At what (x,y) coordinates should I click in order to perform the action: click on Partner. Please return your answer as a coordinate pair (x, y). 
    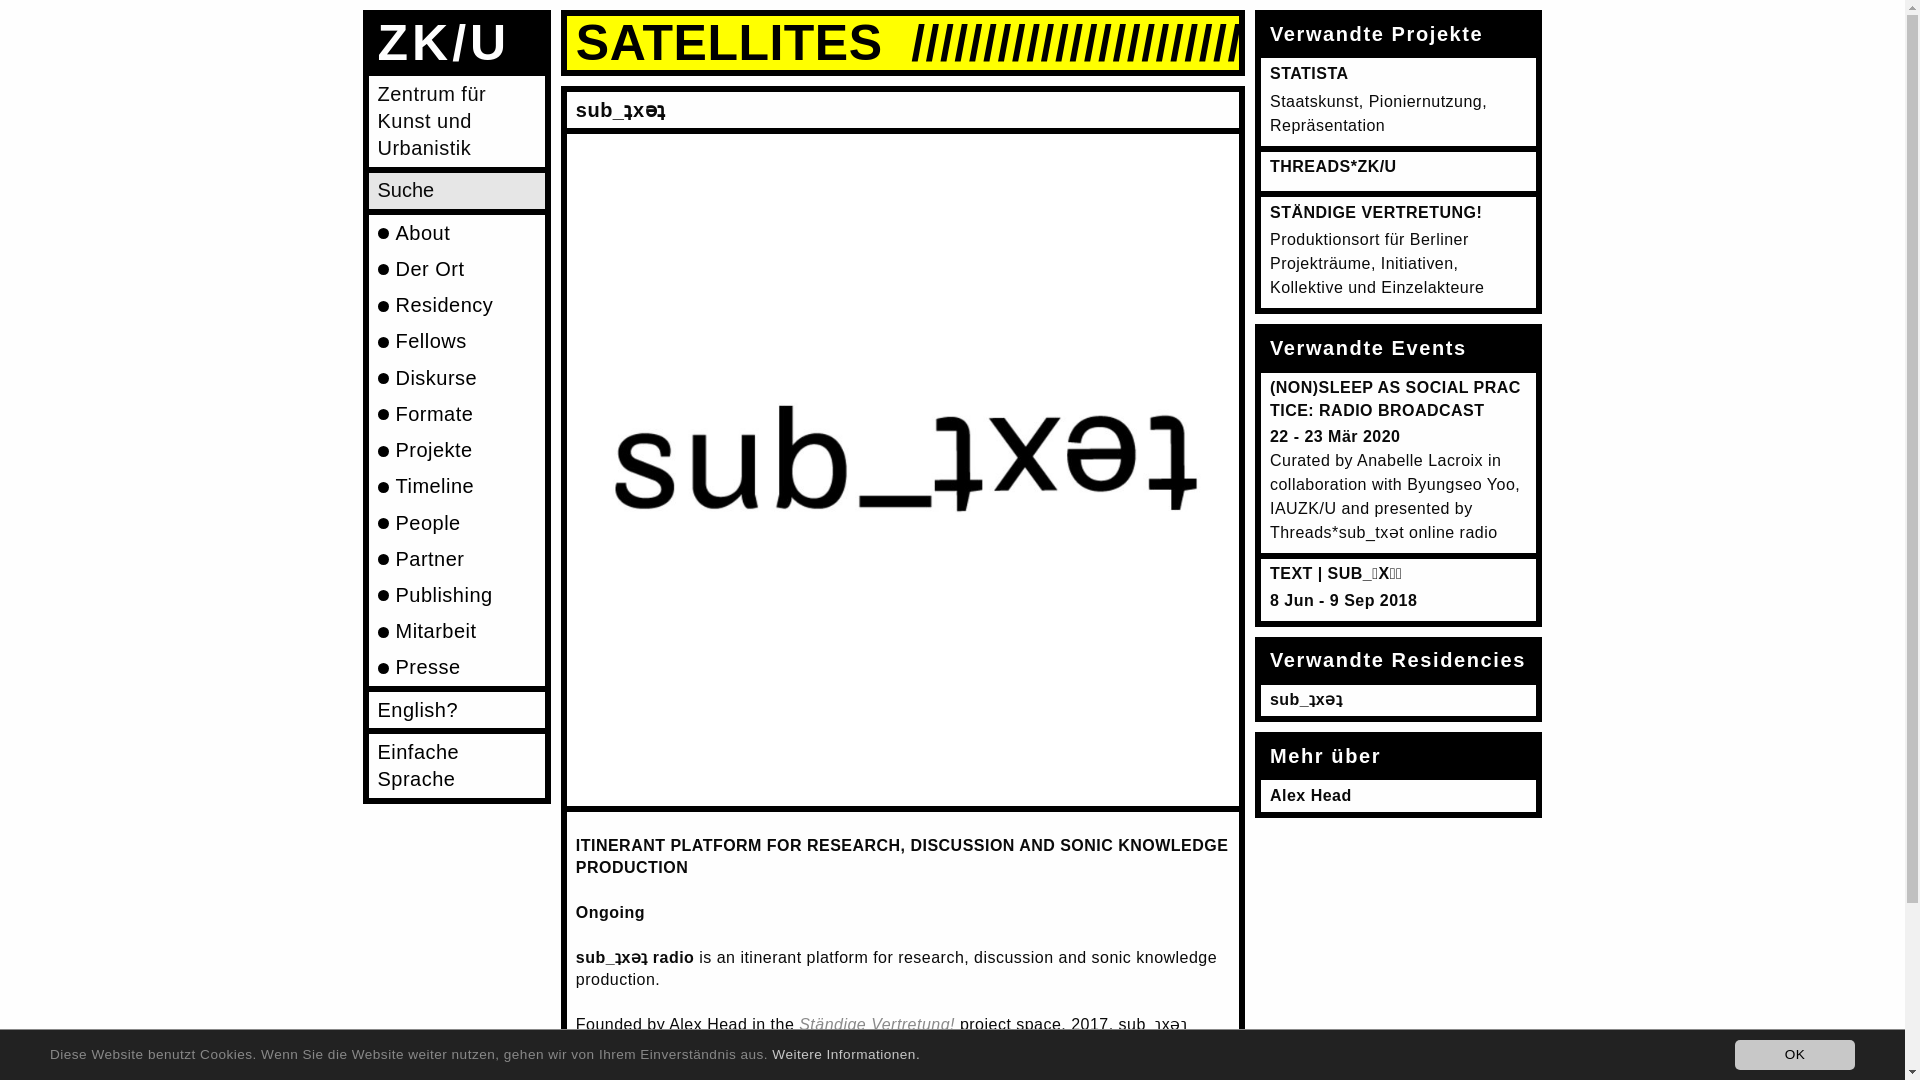
    Looking at the image, I should click on (456, 558).